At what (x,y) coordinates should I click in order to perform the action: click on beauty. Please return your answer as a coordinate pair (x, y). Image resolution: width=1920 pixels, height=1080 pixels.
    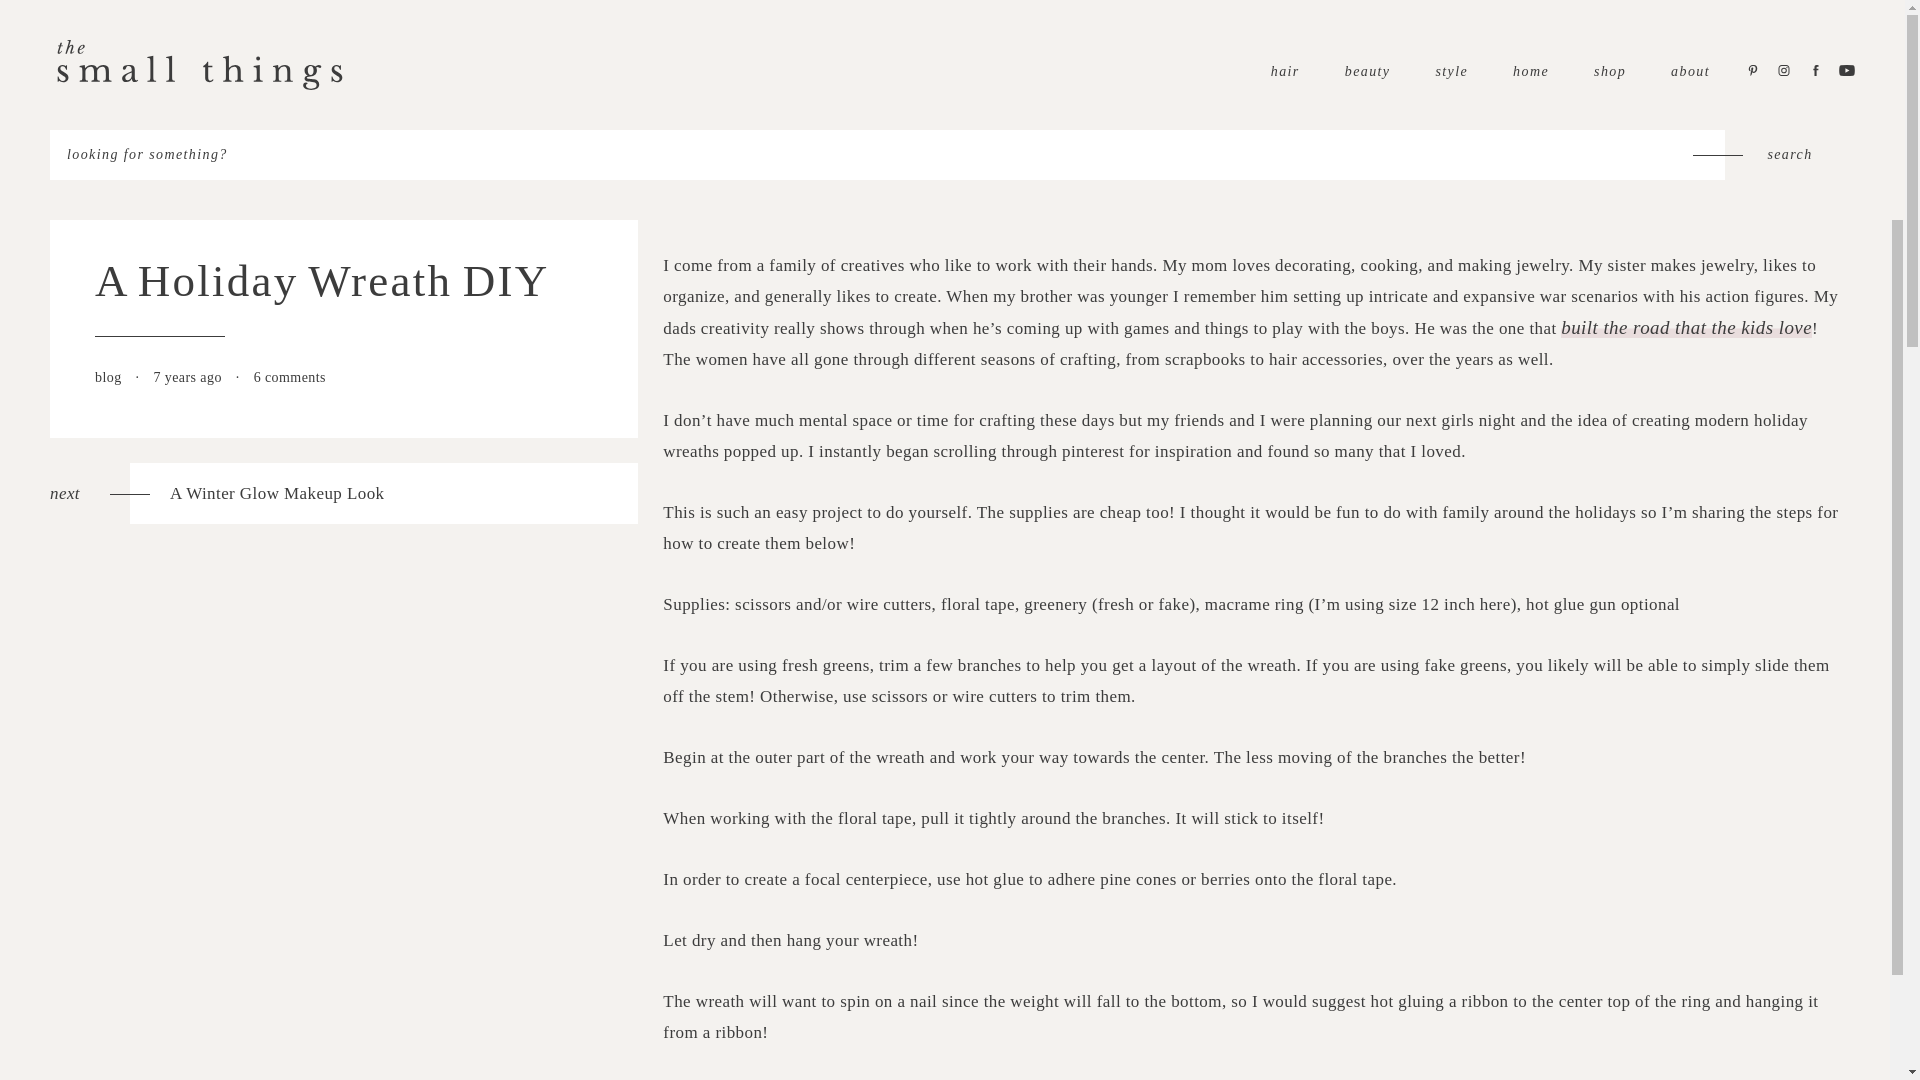
    Looking at the image, I should click on (1451, 70).